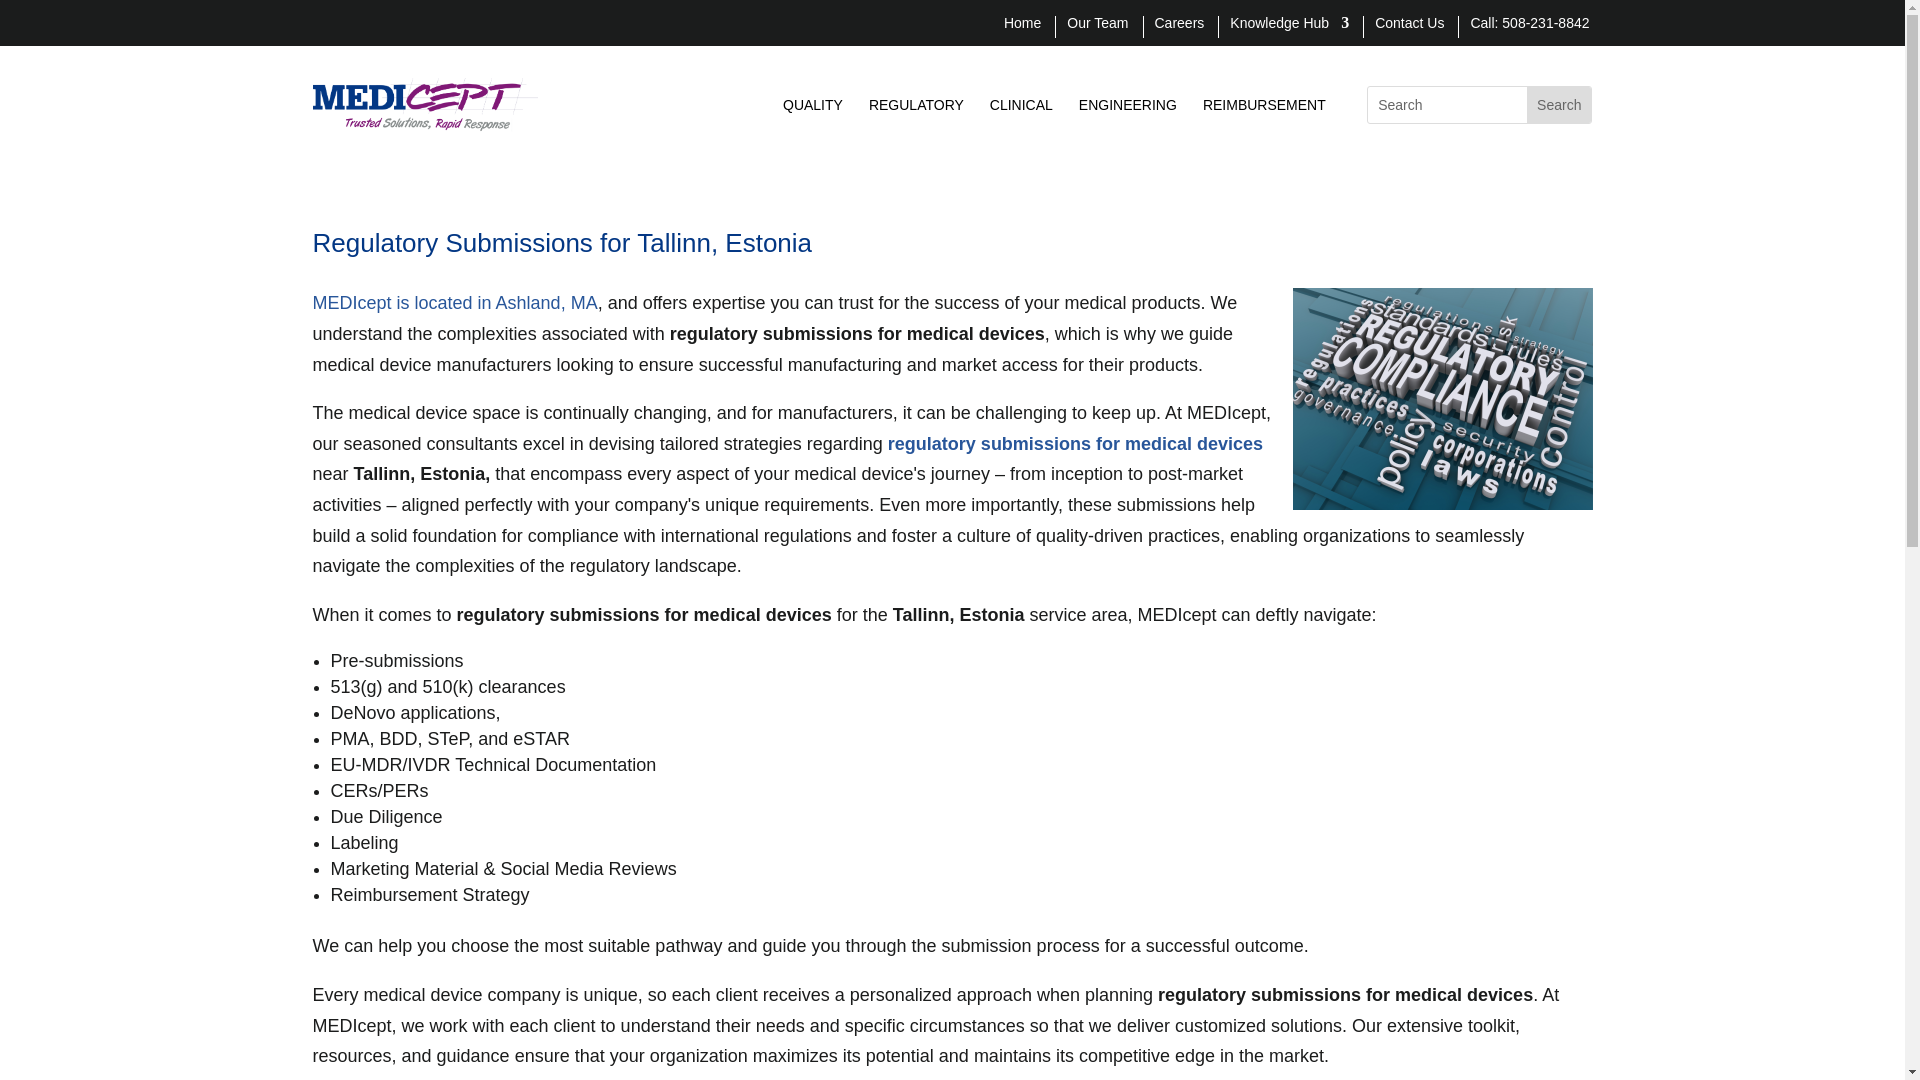 The height and width of the screenshot is (1080, 1920). I want to click on Our Team, so click(1098, 26).